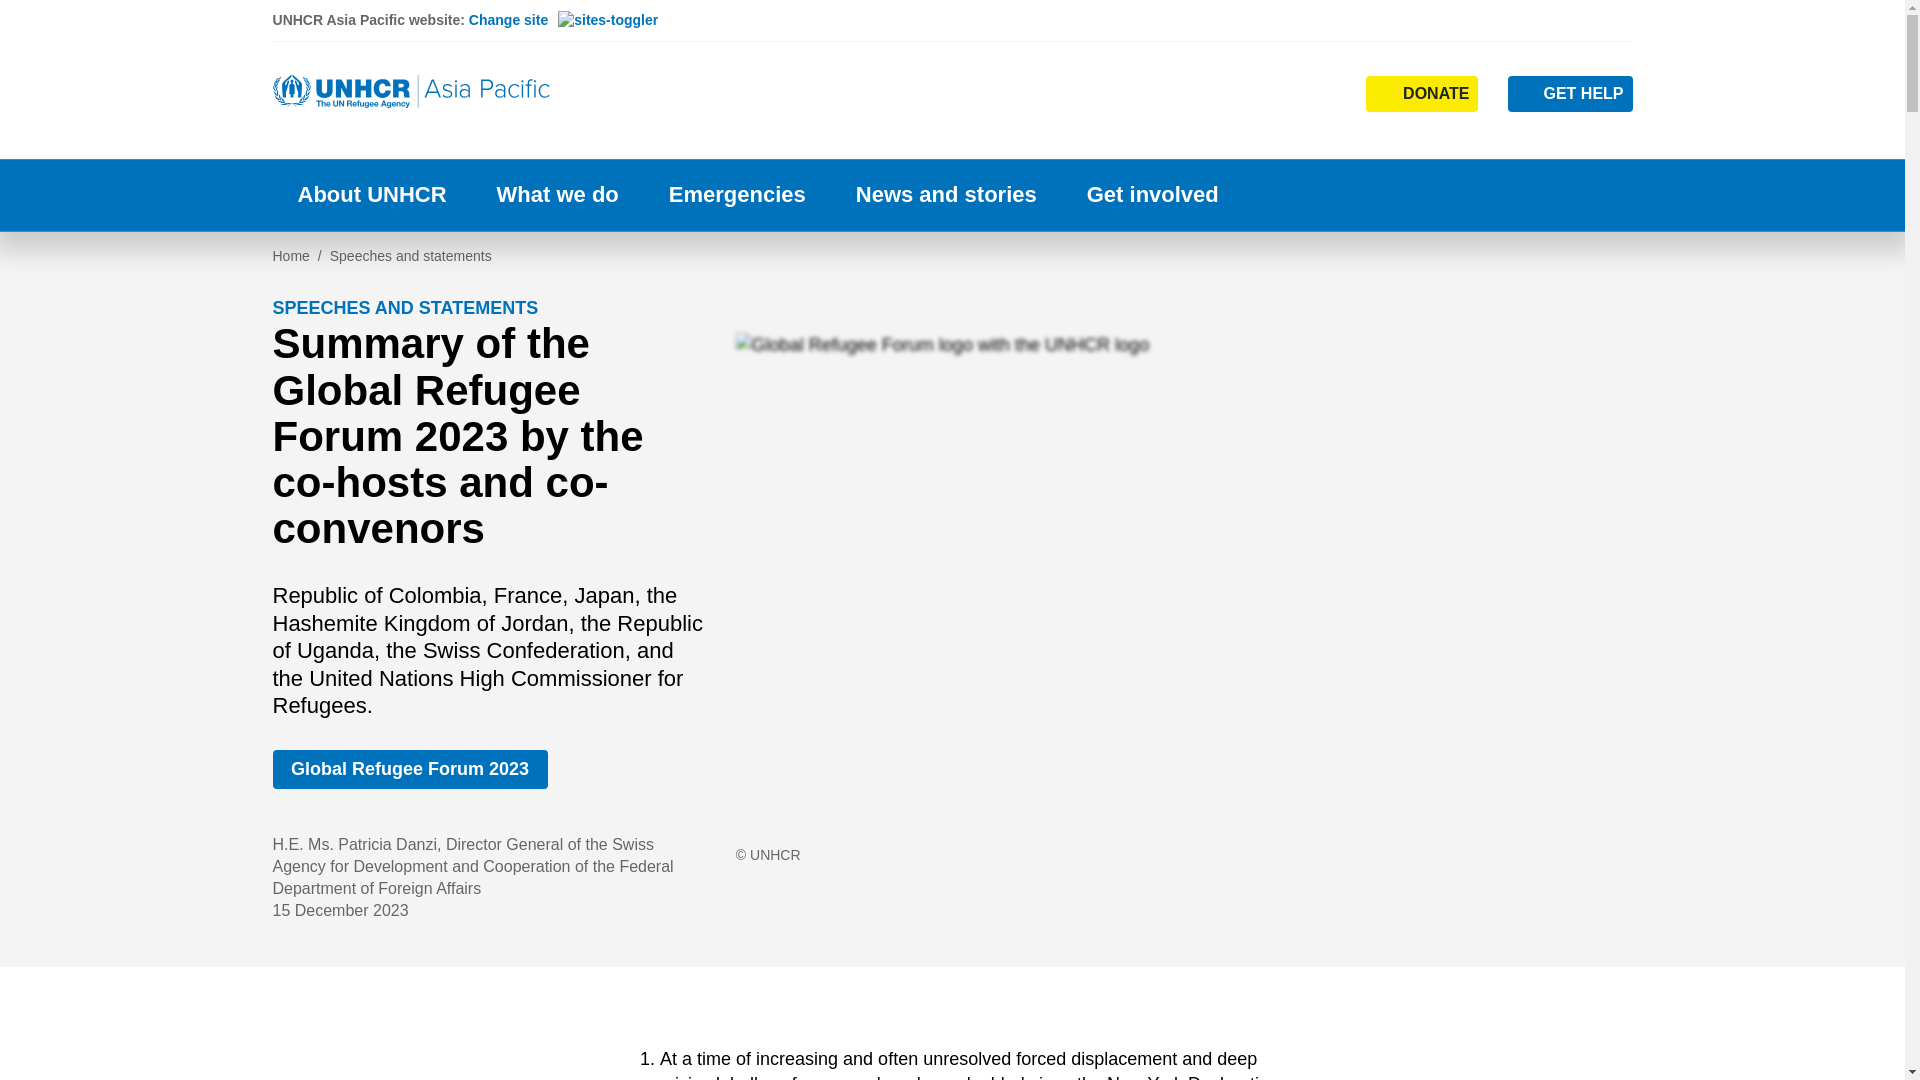 The image size is (1920, 1080). Describe the element at coordinates (1570, 94) in the screenshot. I see `GET HELP` at that location.